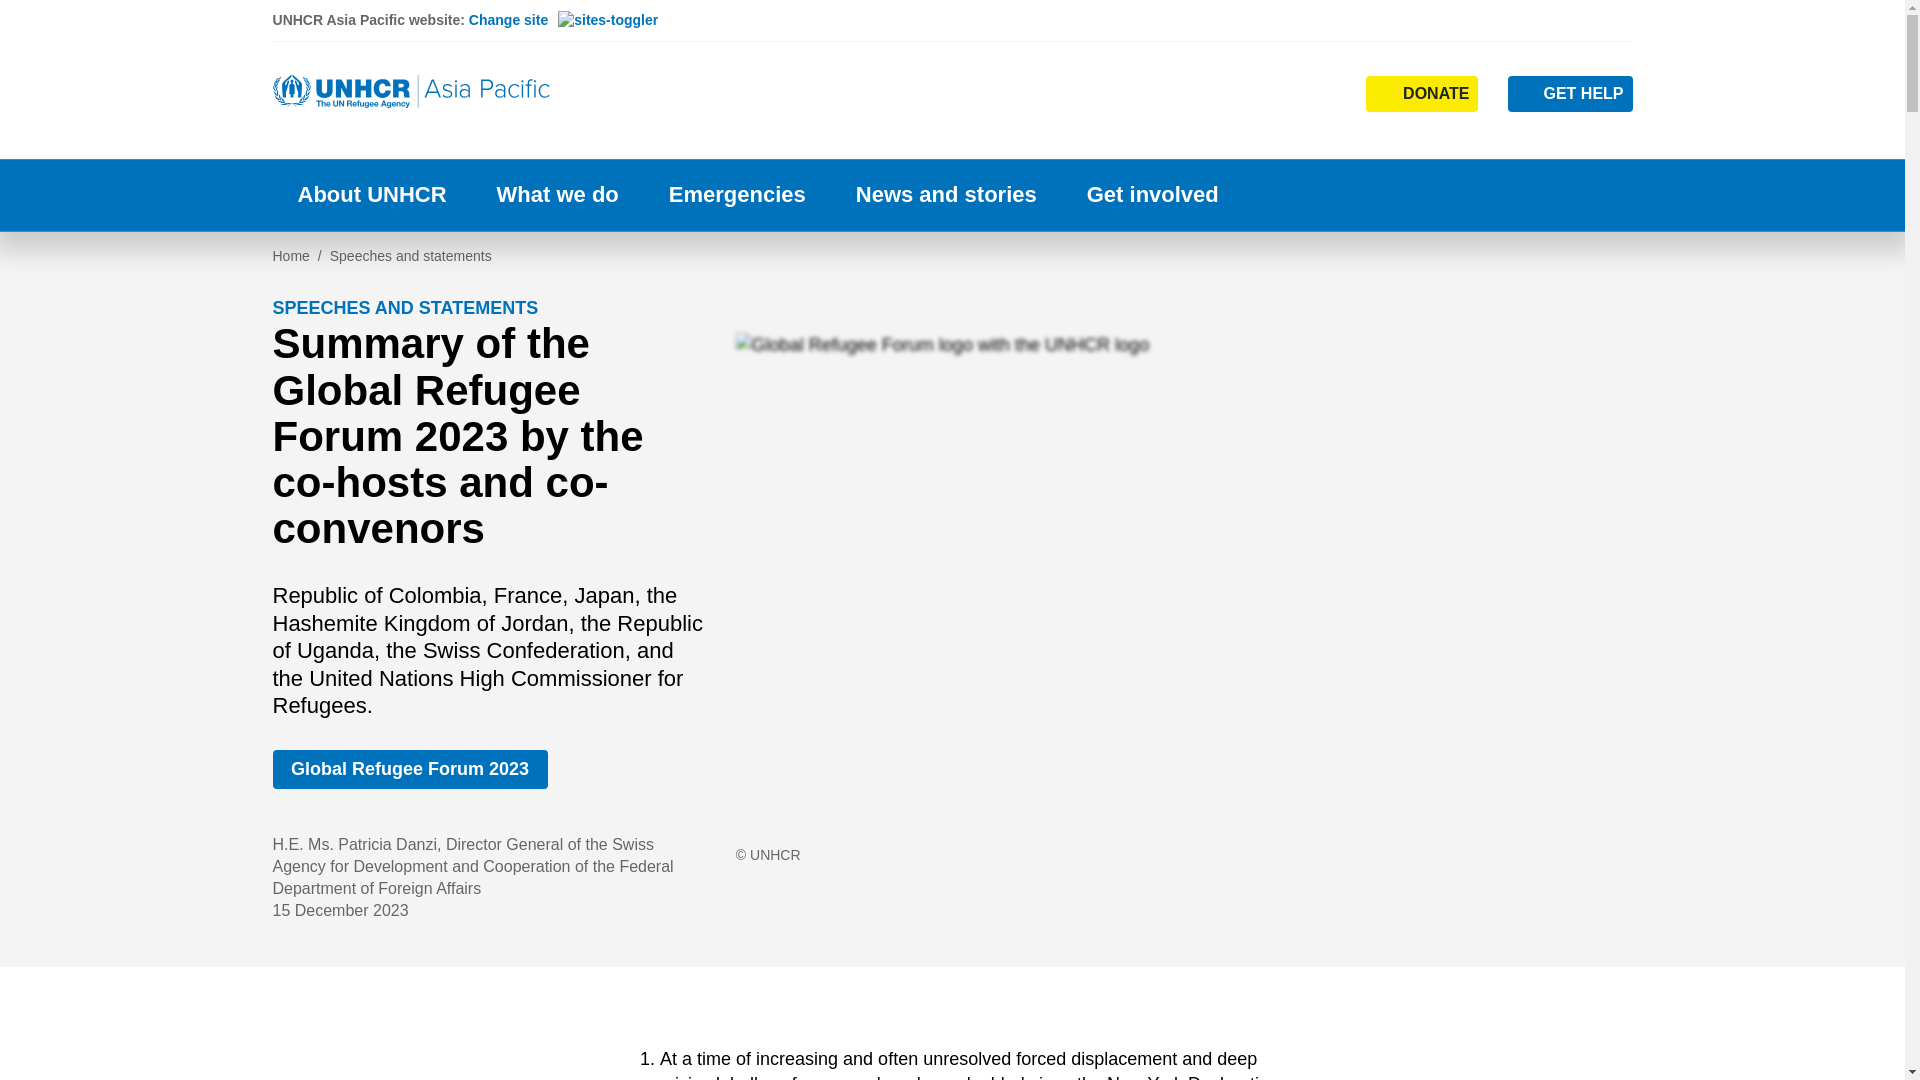 The image size is (1920, 1080). Describe the element at coordinates (1570, 94) in the screenshot. I see `GET HELP` at that location.